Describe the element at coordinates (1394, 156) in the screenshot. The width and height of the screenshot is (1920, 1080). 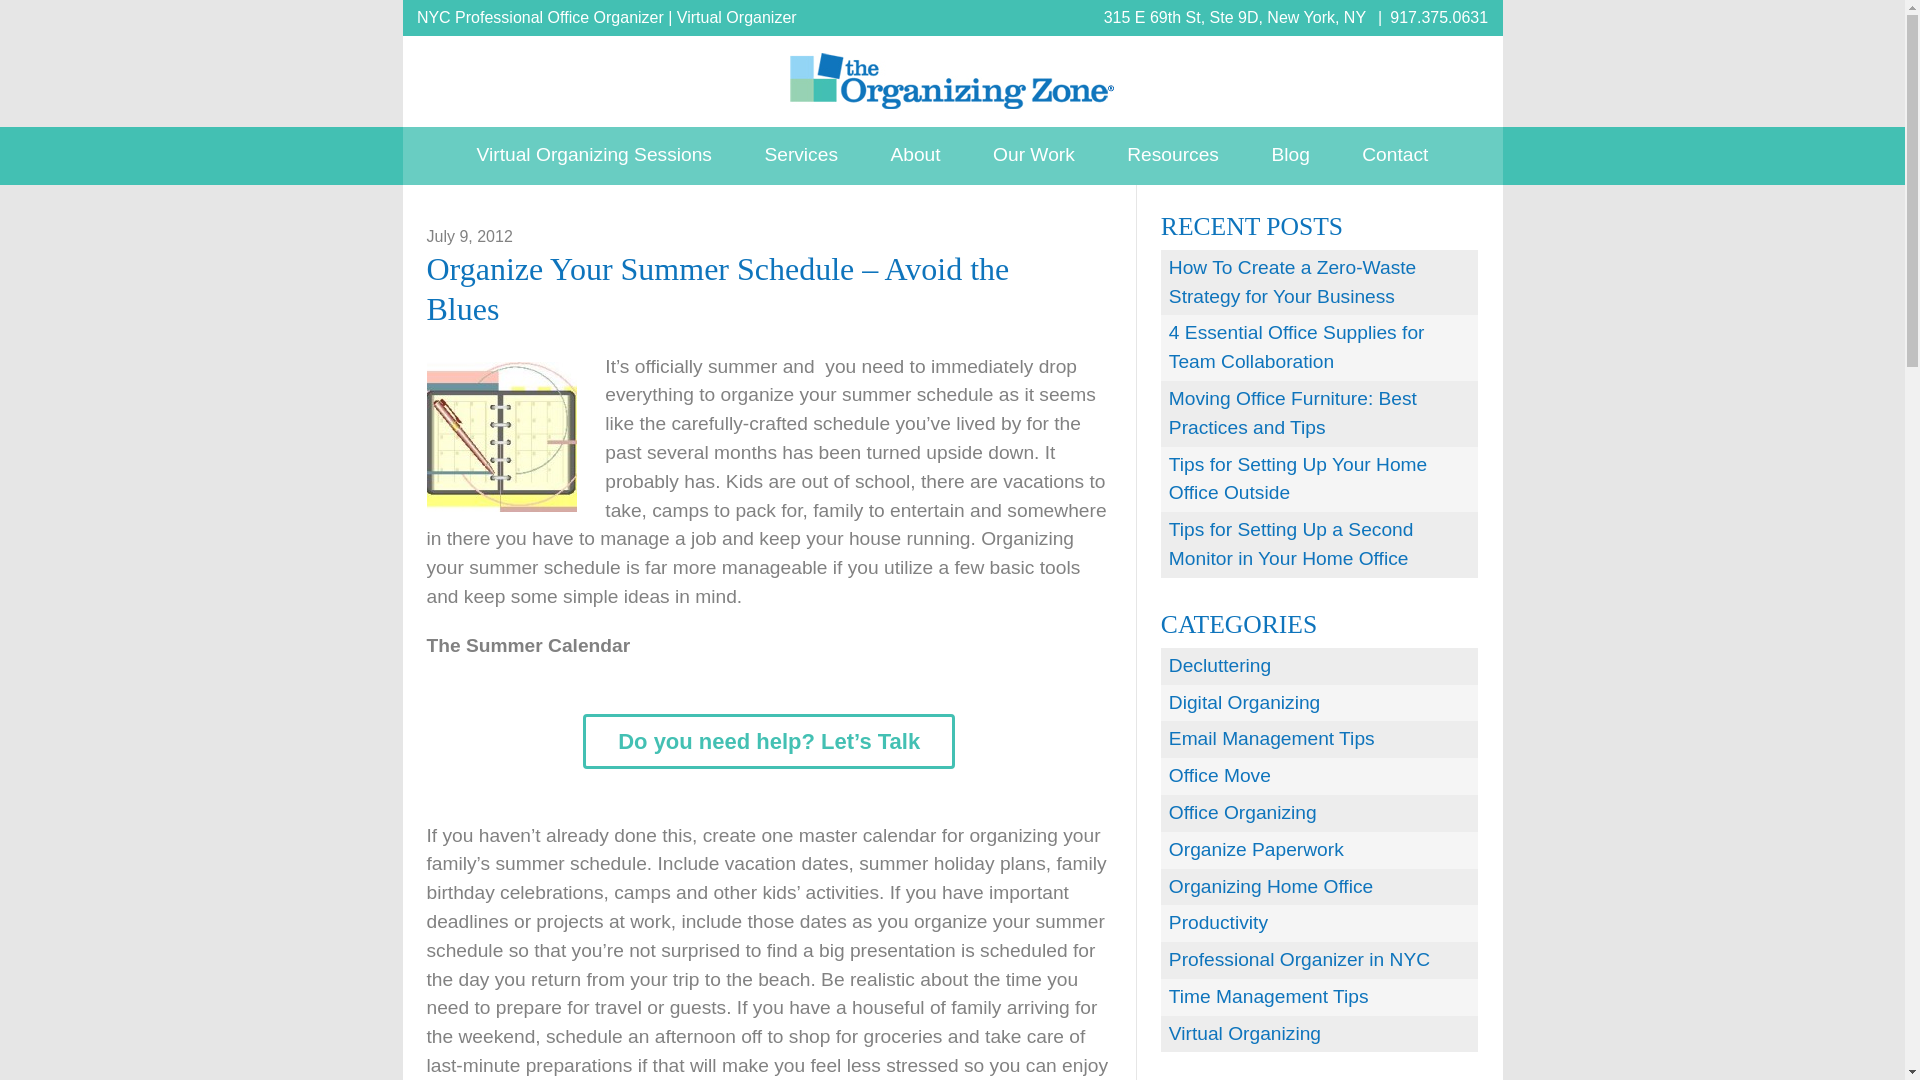
I see `Contact` at that location.